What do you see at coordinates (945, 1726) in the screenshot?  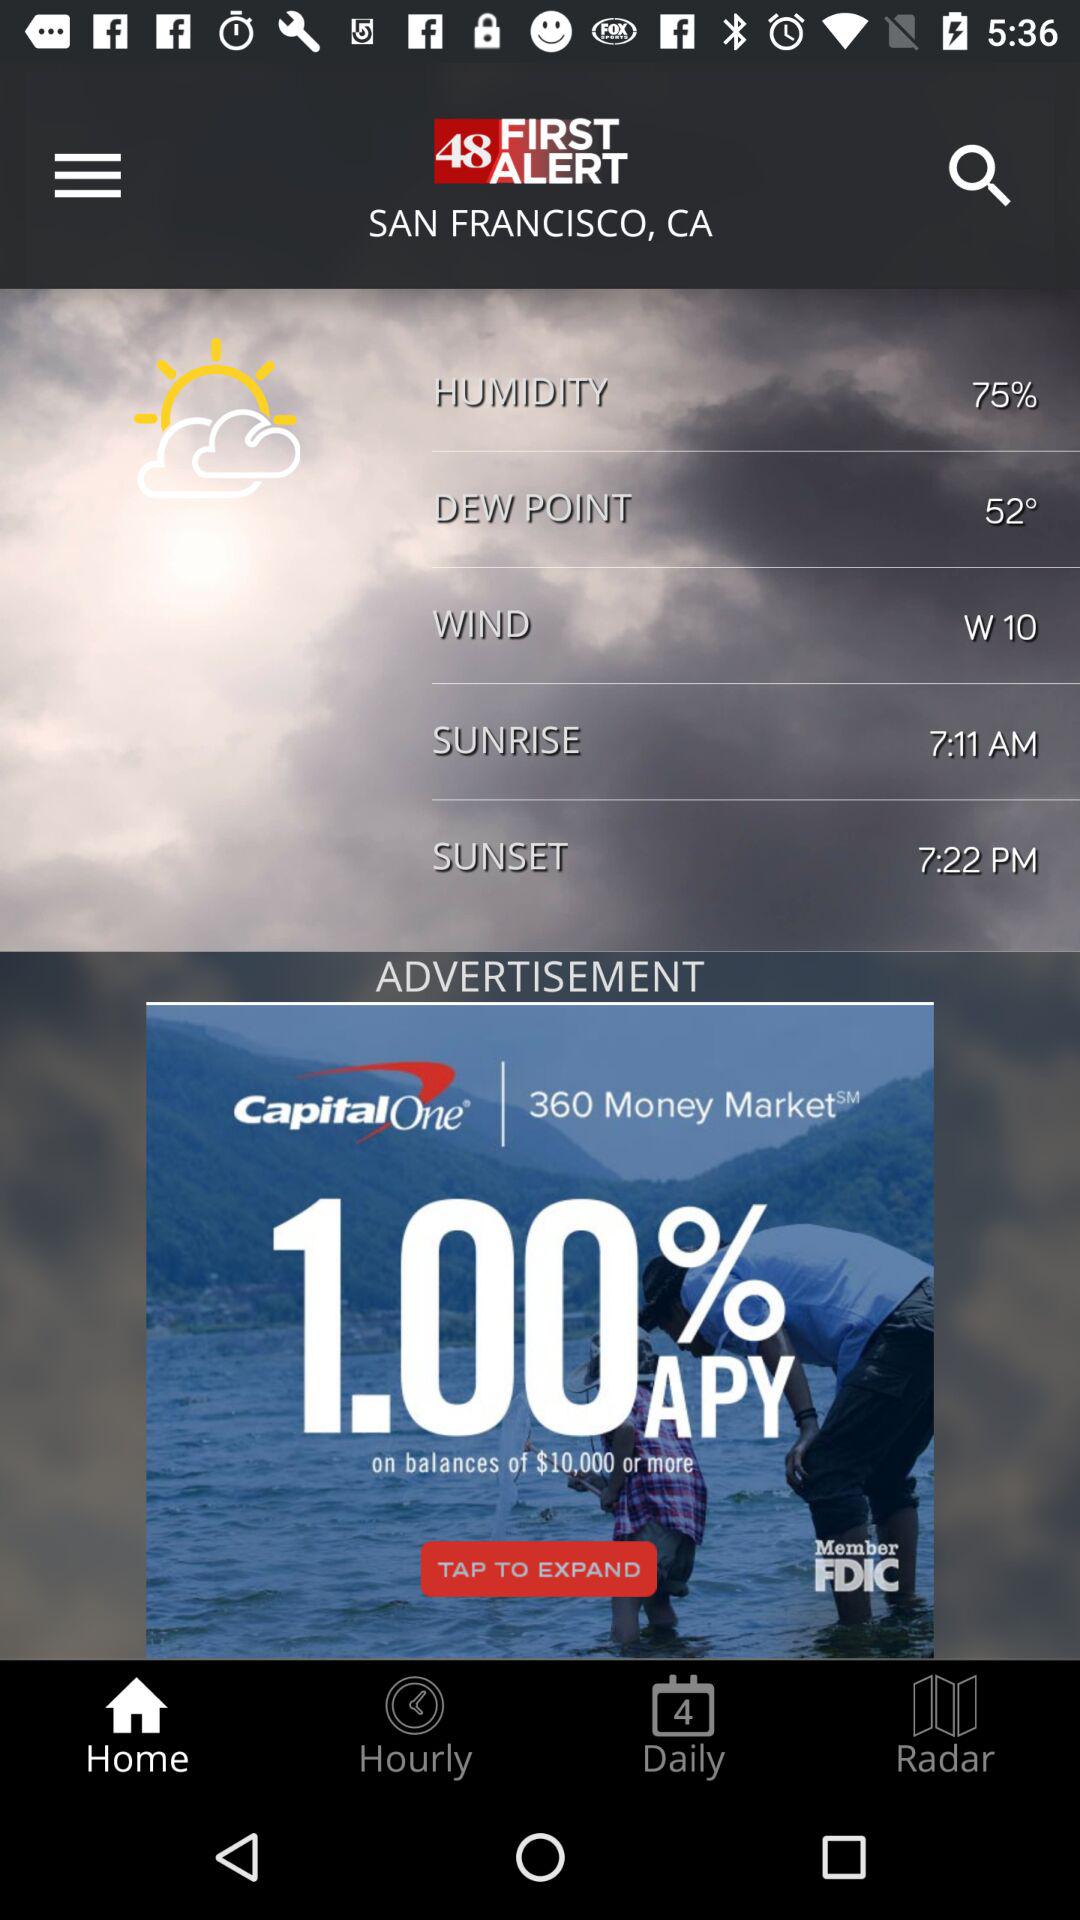 I see `select icon to the right of daily item` at bounding box center [945, 1726].